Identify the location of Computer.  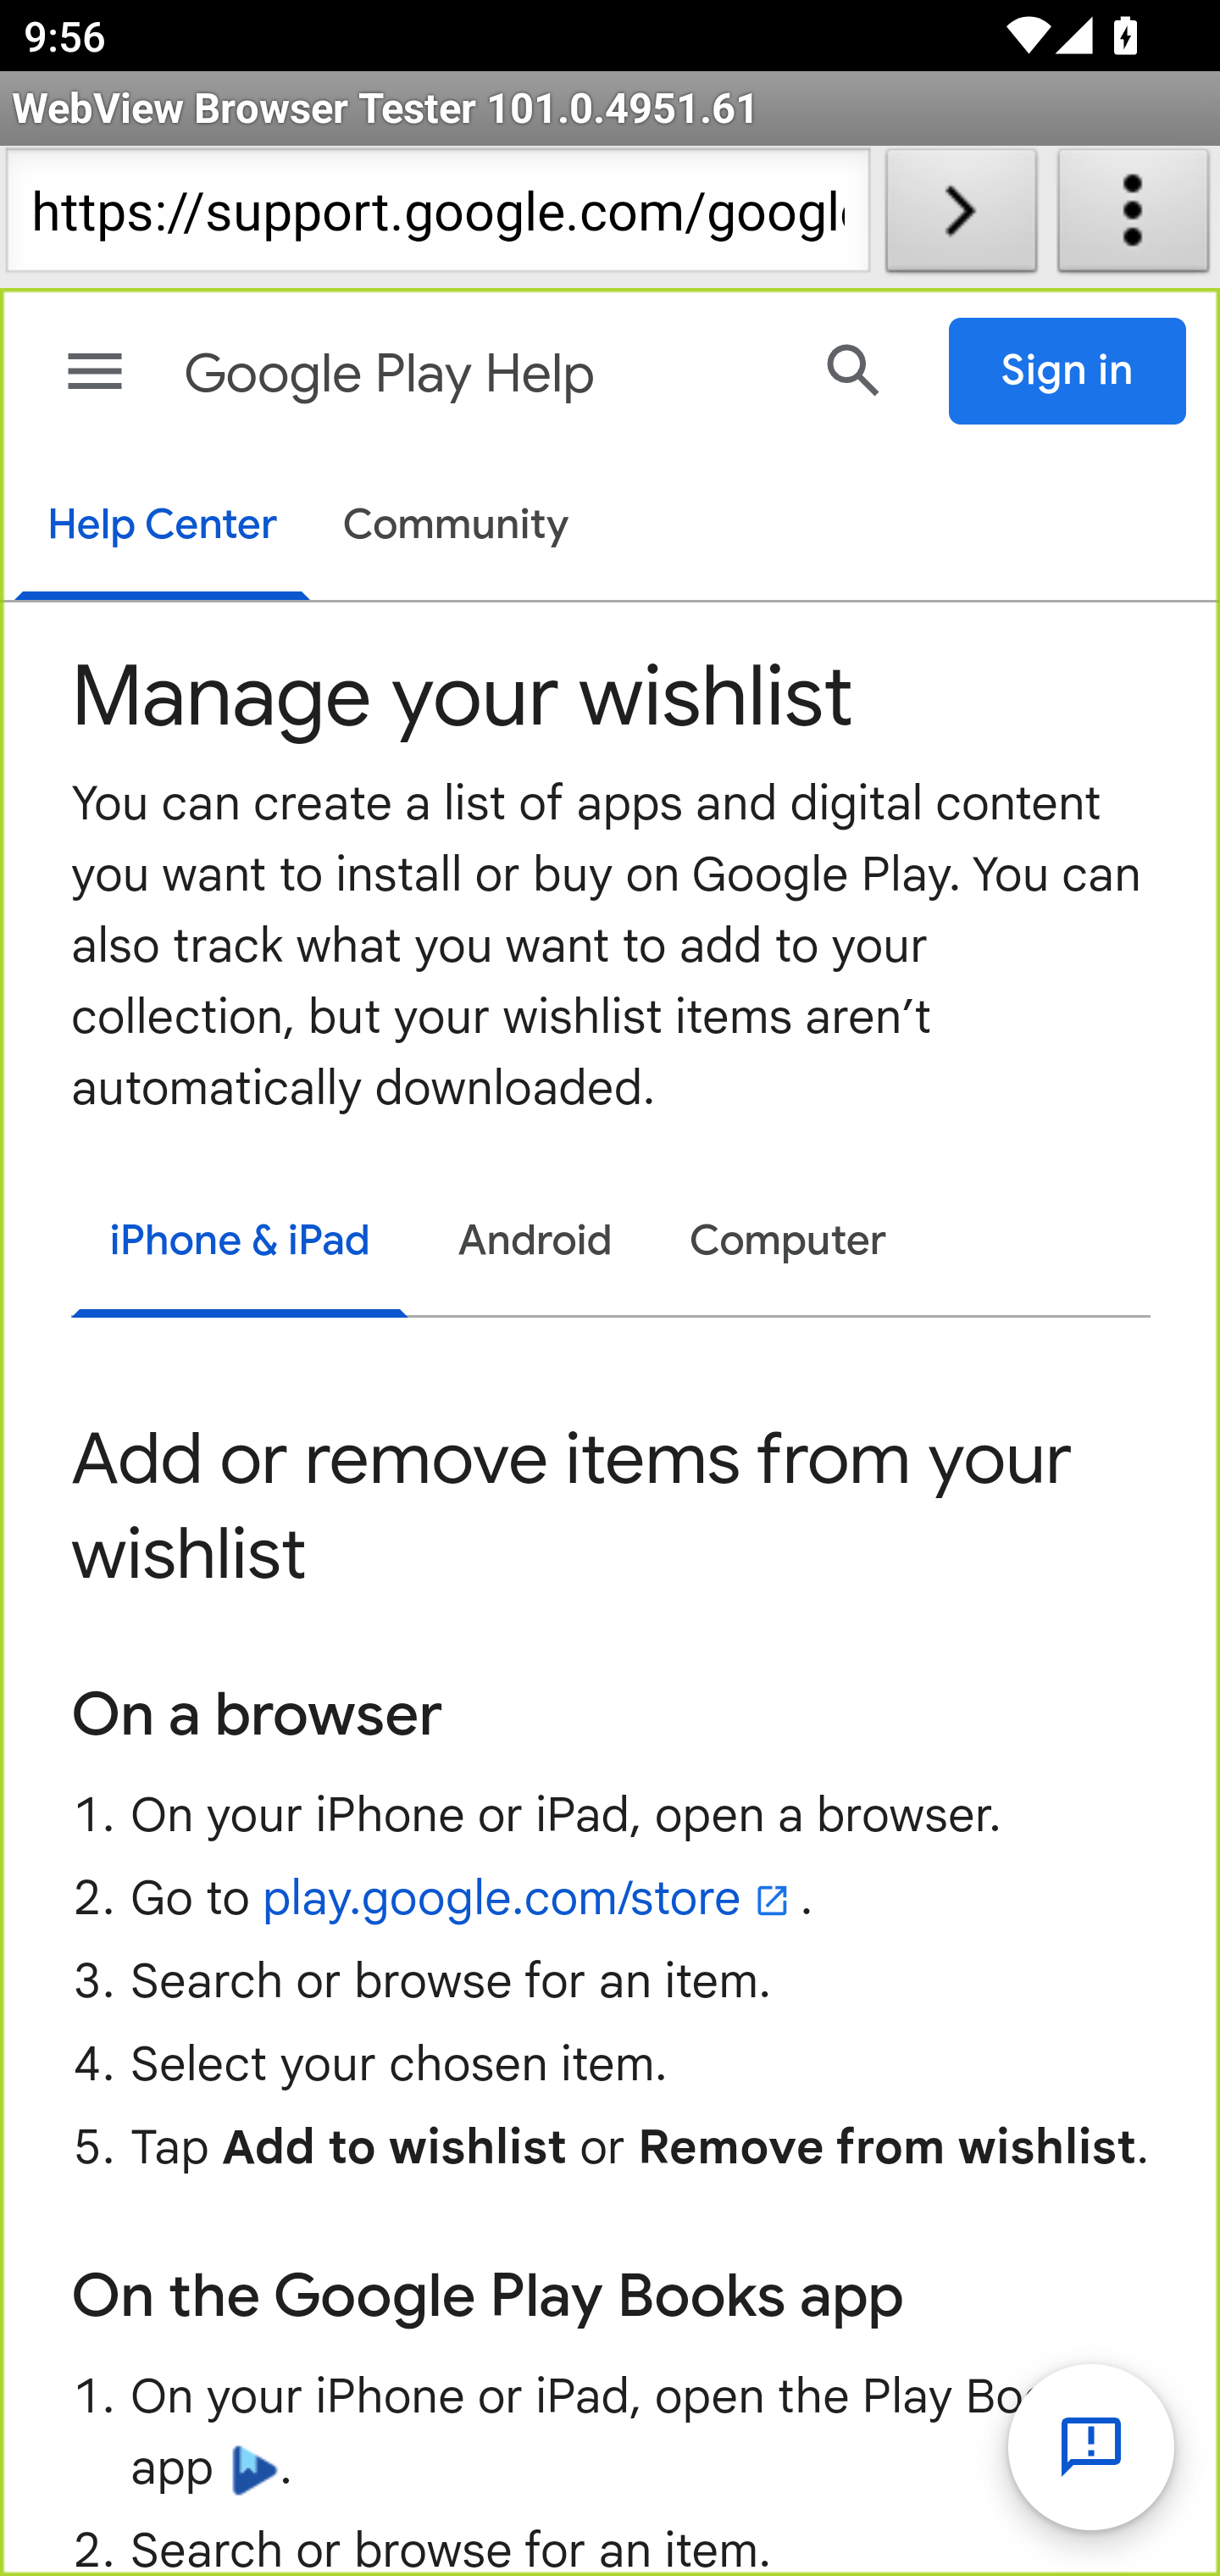
(788, 1242).